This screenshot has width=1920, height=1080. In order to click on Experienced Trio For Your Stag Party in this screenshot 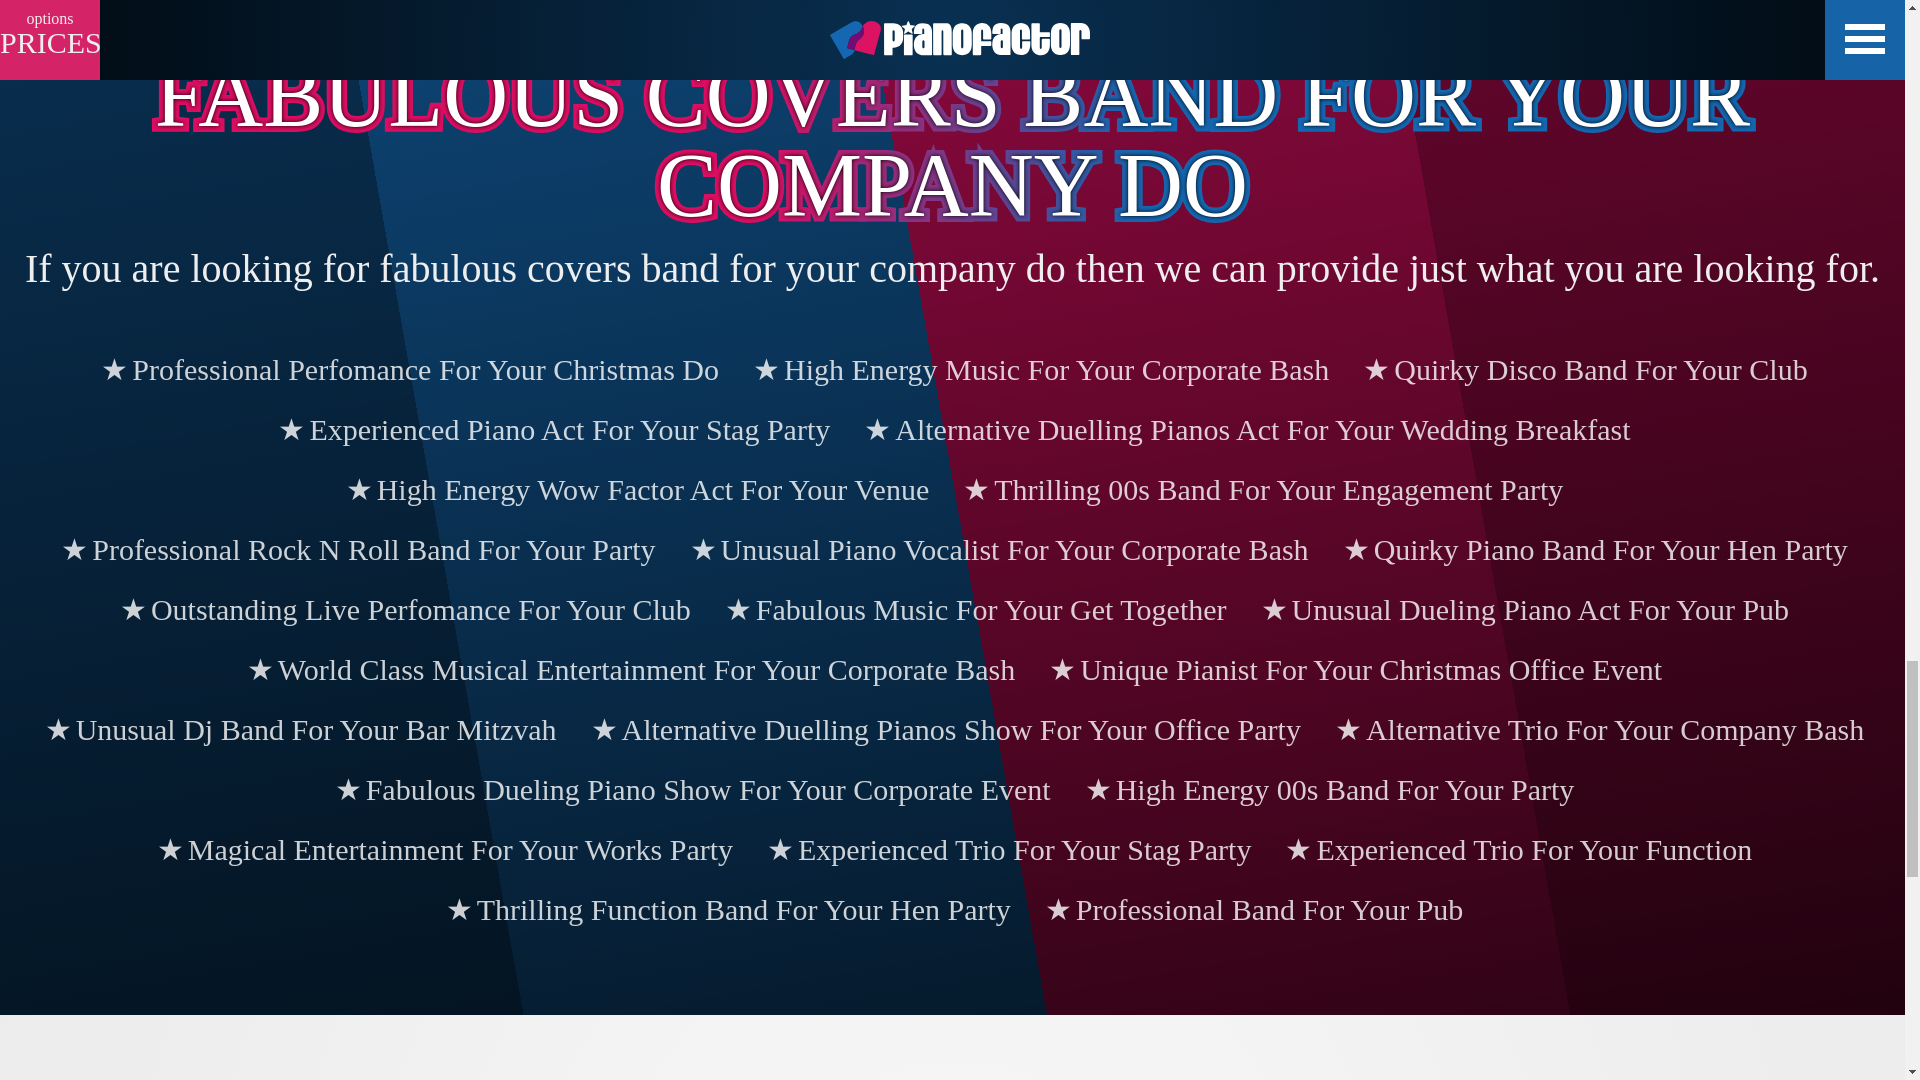, I will do `click(1006, 850)`.